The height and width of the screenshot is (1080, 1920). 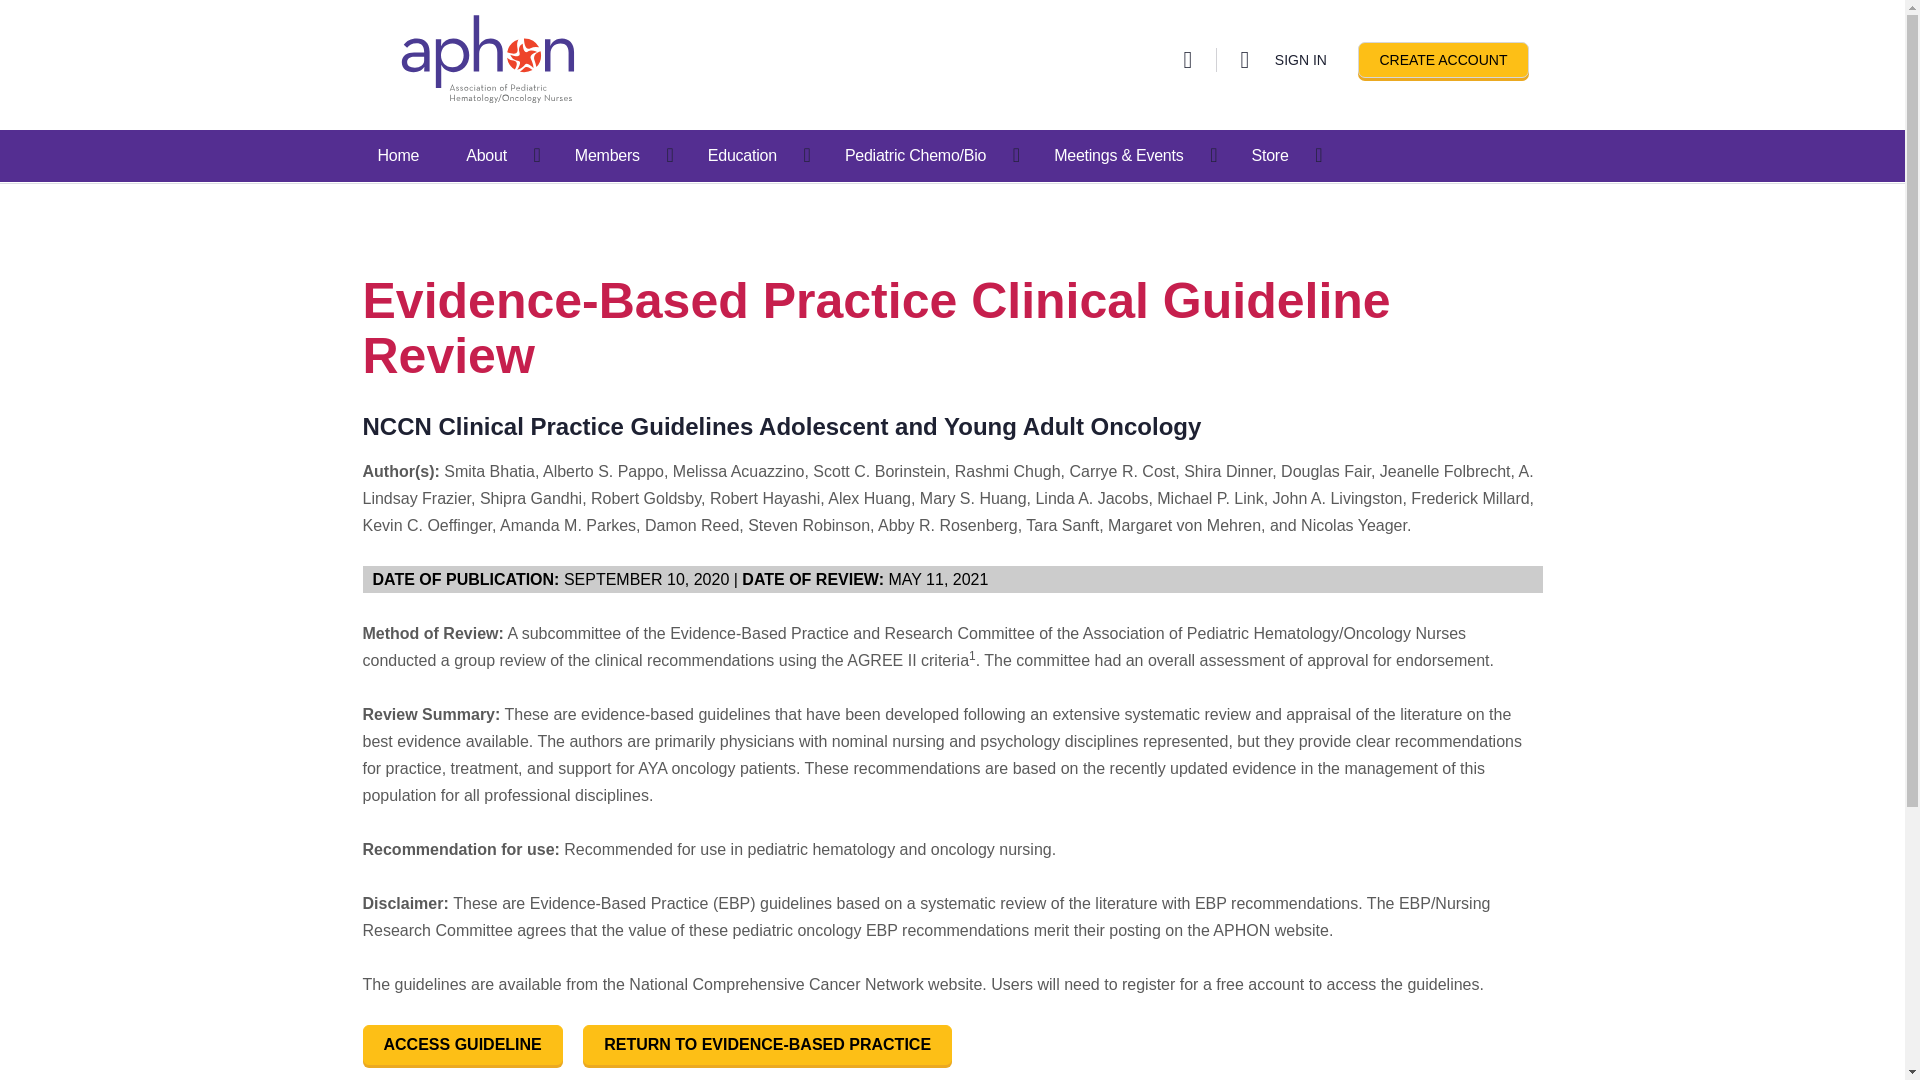 What do you see at coordinates (1300, 60) in the screenshot?
I see `SIGN IN` at bounding box center [1300, 60].